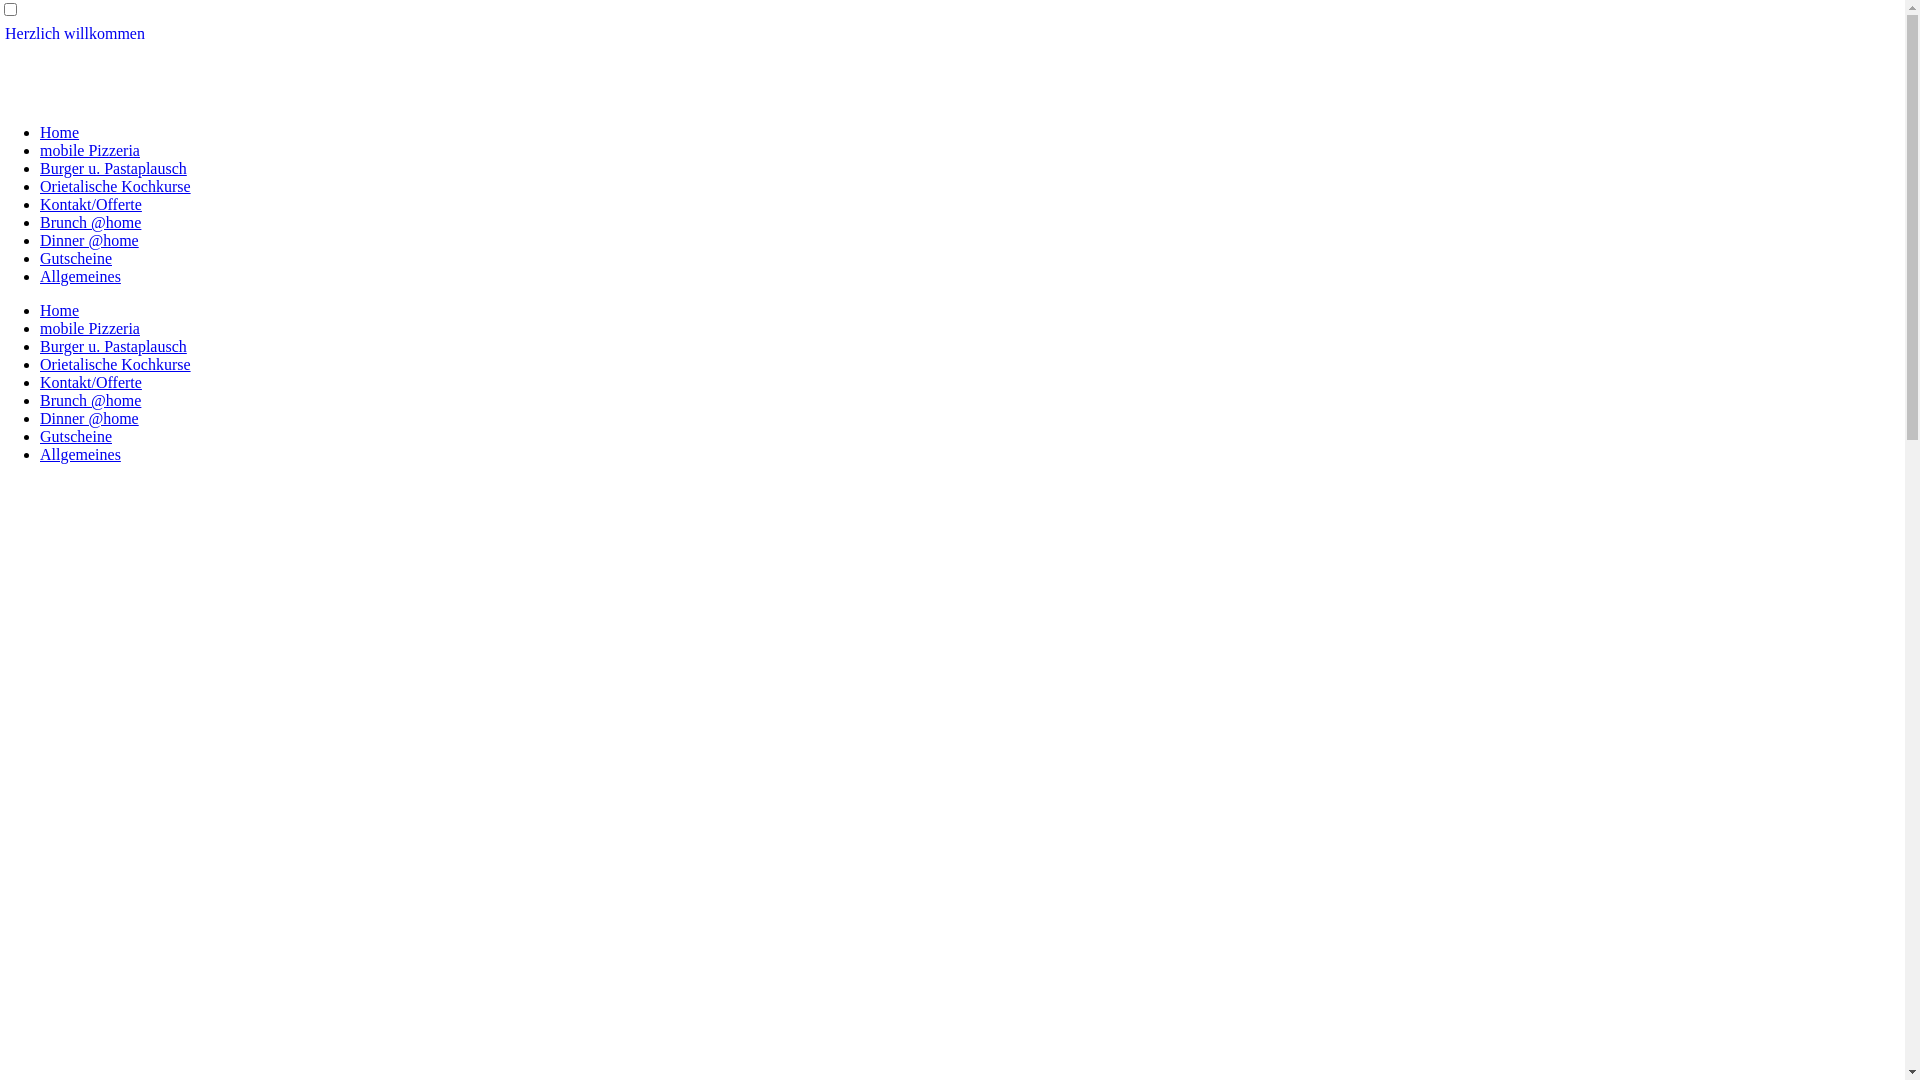 This screenshot has width=1920, height=1080. Describe the element at coordinates (60, 310) in the screenshot. I see `Home` at that location.